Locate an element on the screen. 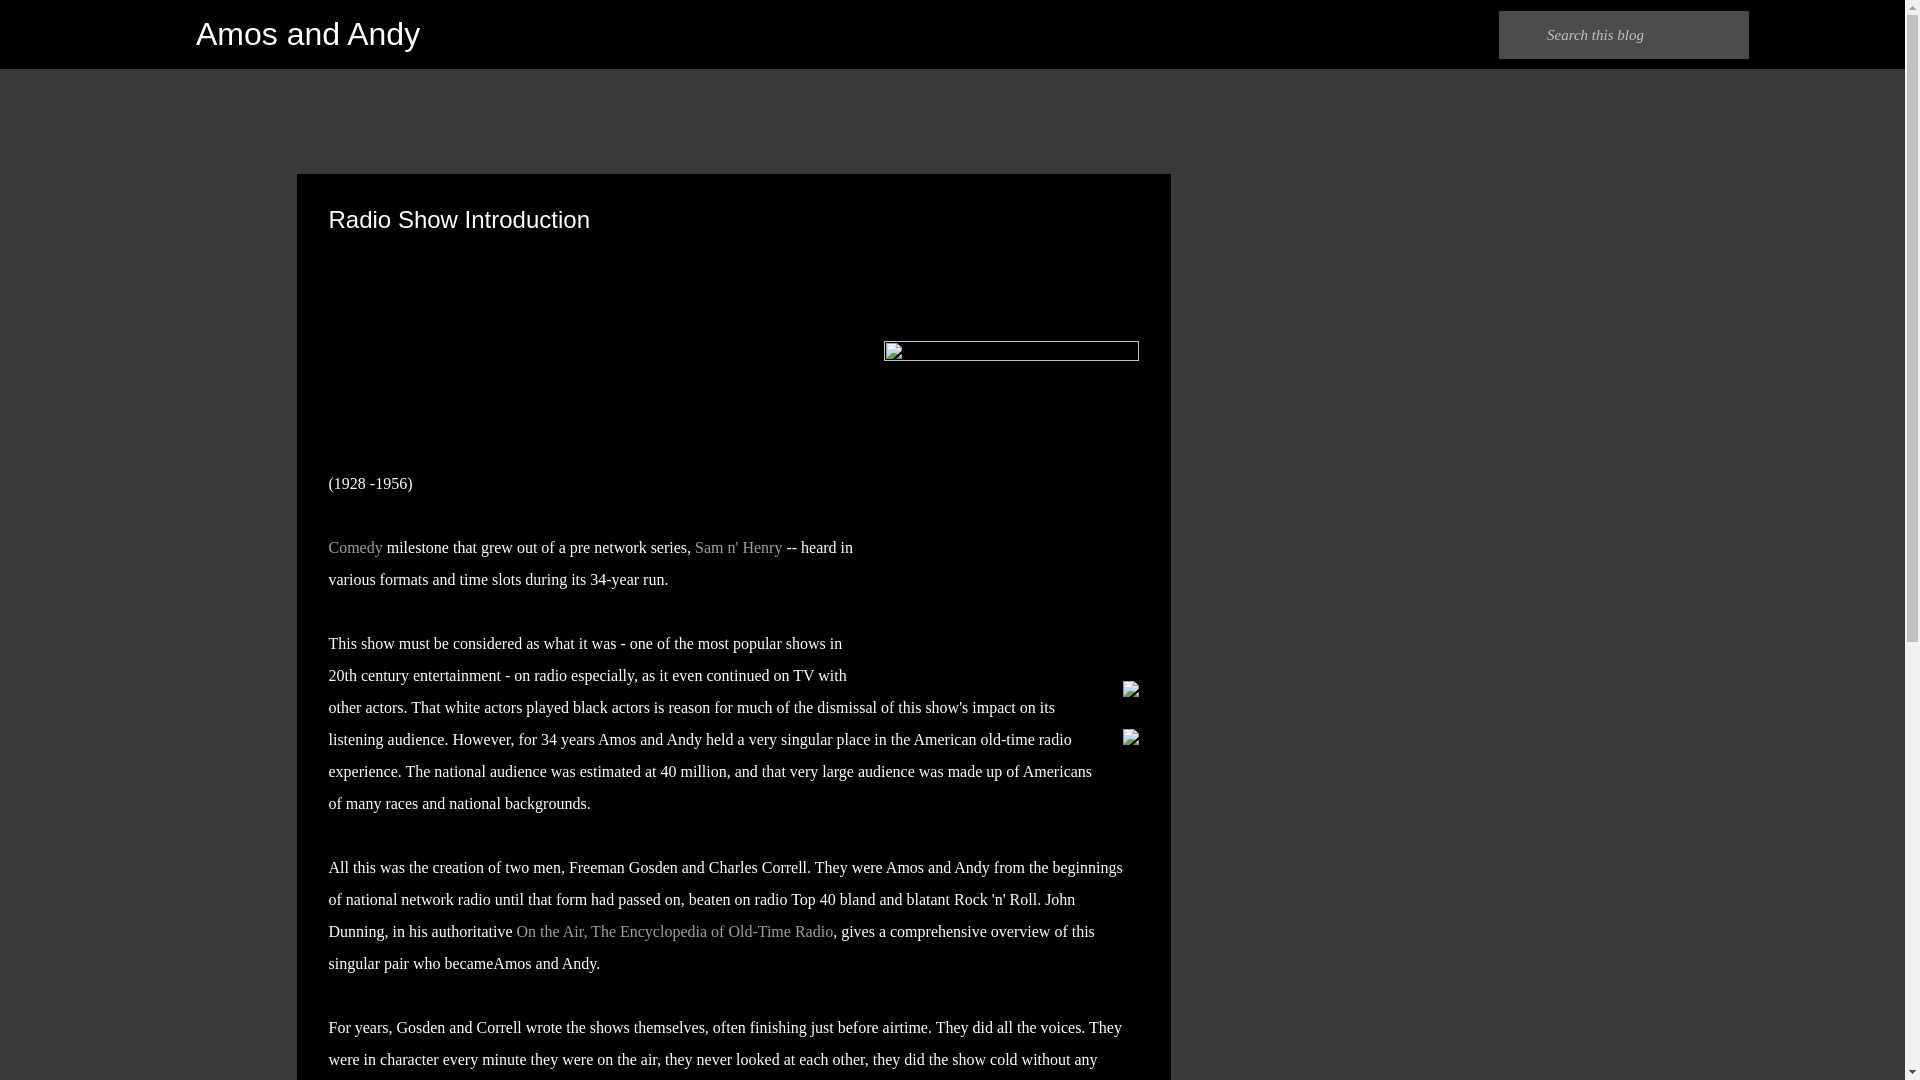 The image size is (1920, 1080). Comedy is located at coordinates (355, 547).